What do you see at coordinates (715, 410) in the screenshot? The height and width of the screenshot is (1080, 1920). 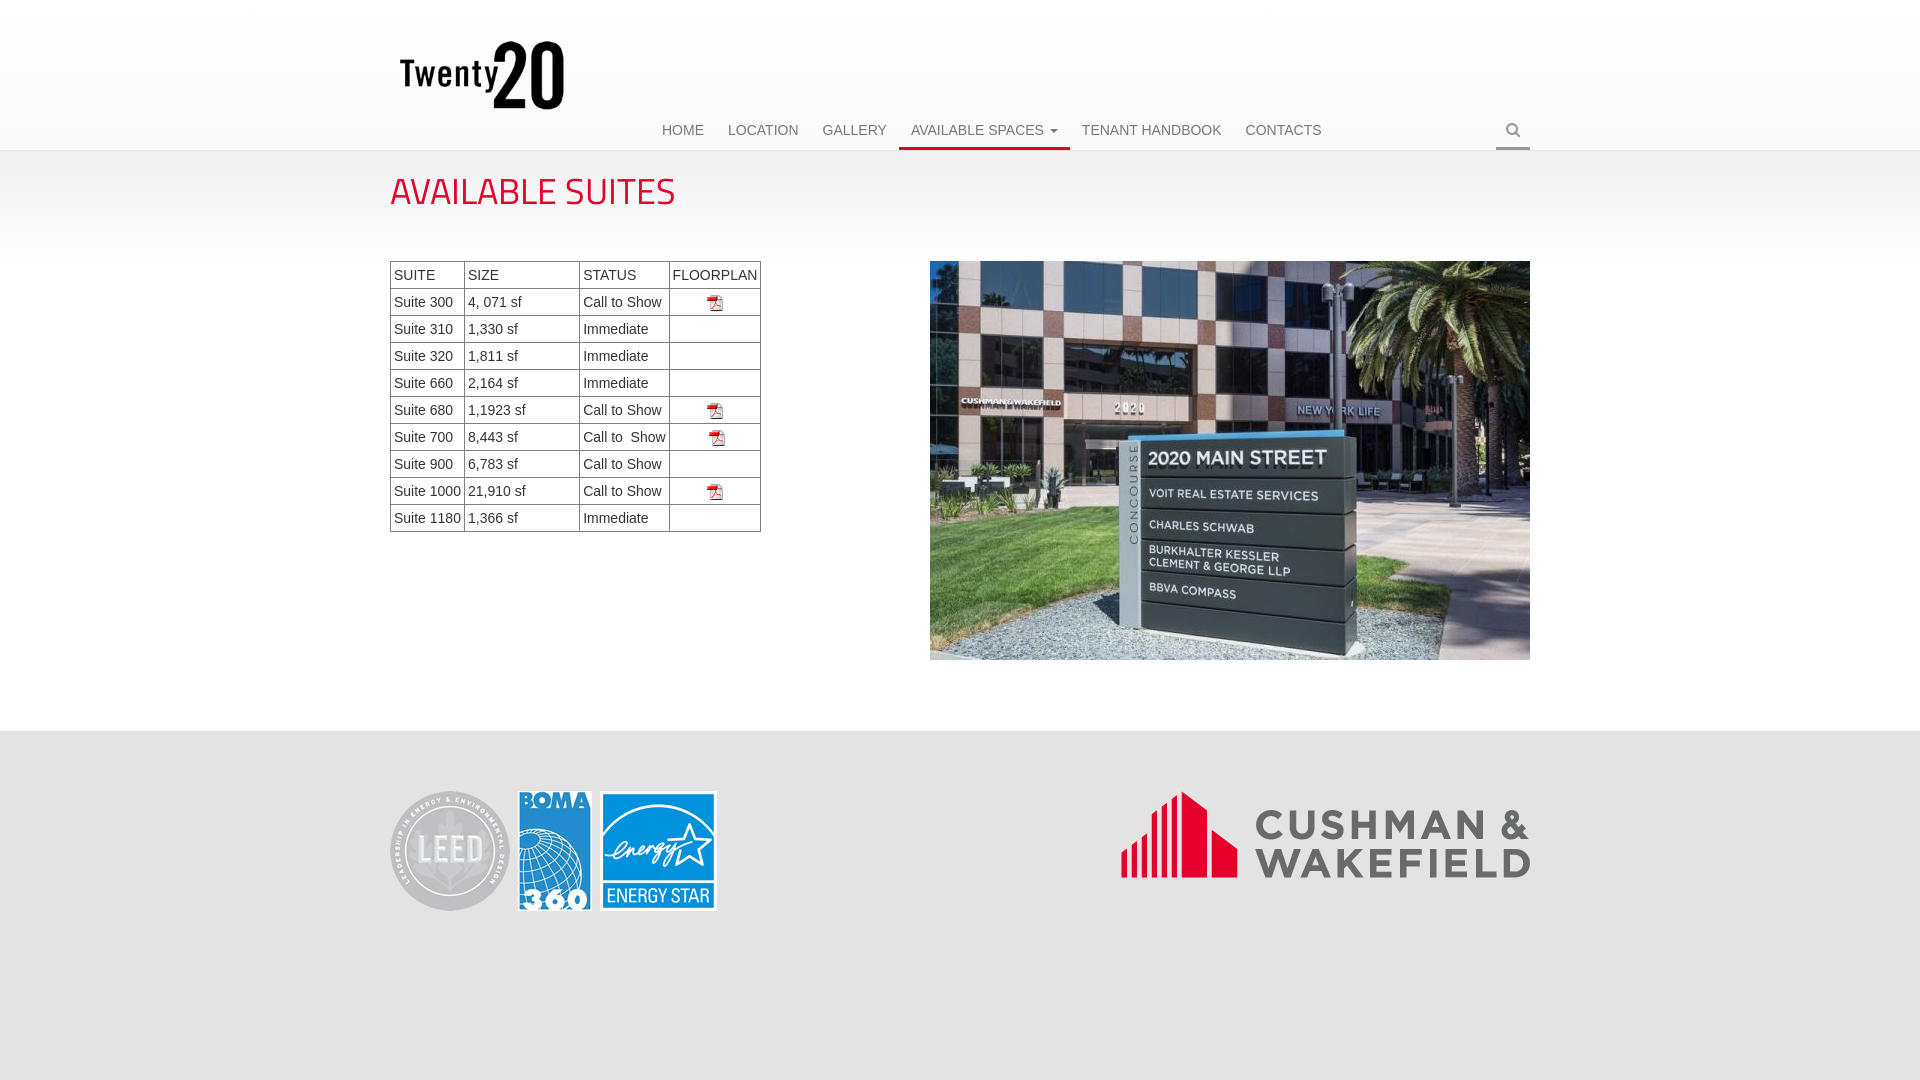 I see `2020_-_Suite_680.pdf` at bounding box center [715, 410].